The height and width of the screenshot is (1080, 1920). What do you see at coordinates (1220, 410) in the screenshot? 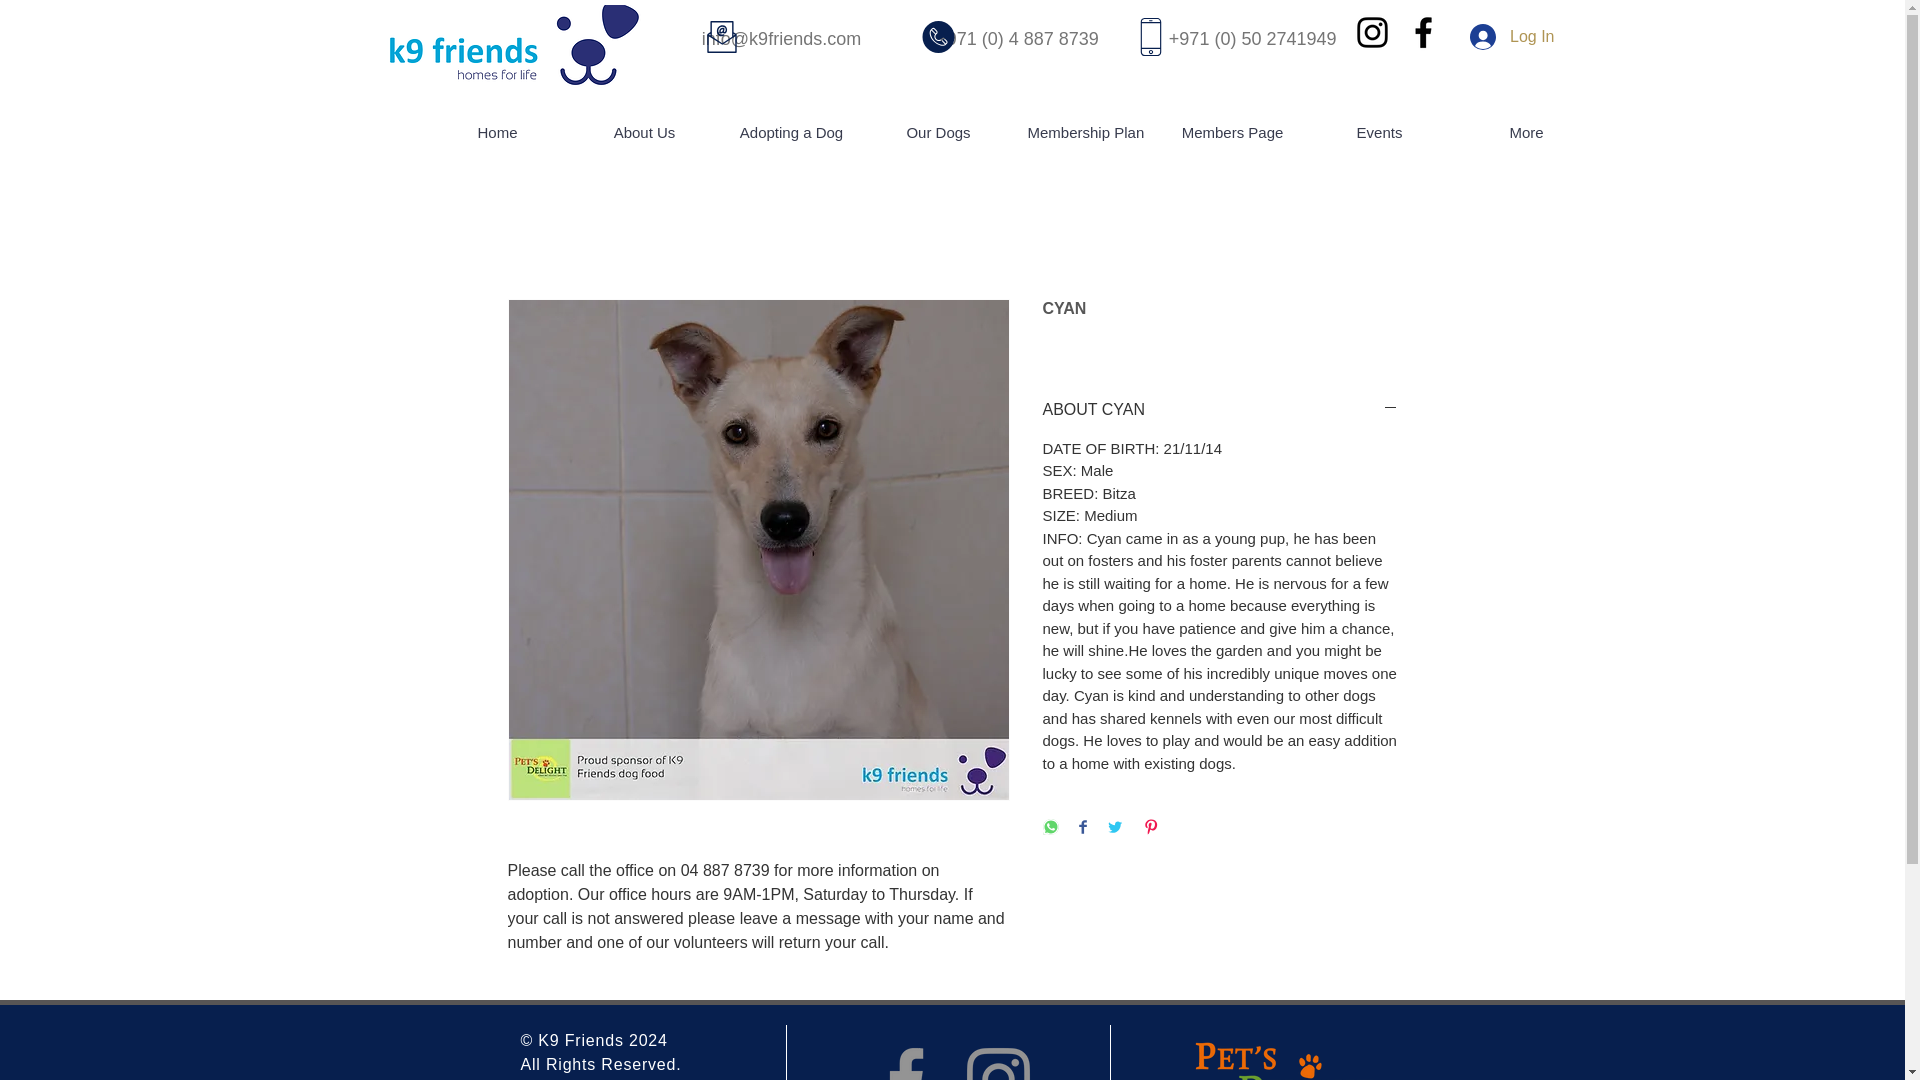
I see `ABOUT CYAN` at bounding box center [1220, 410].